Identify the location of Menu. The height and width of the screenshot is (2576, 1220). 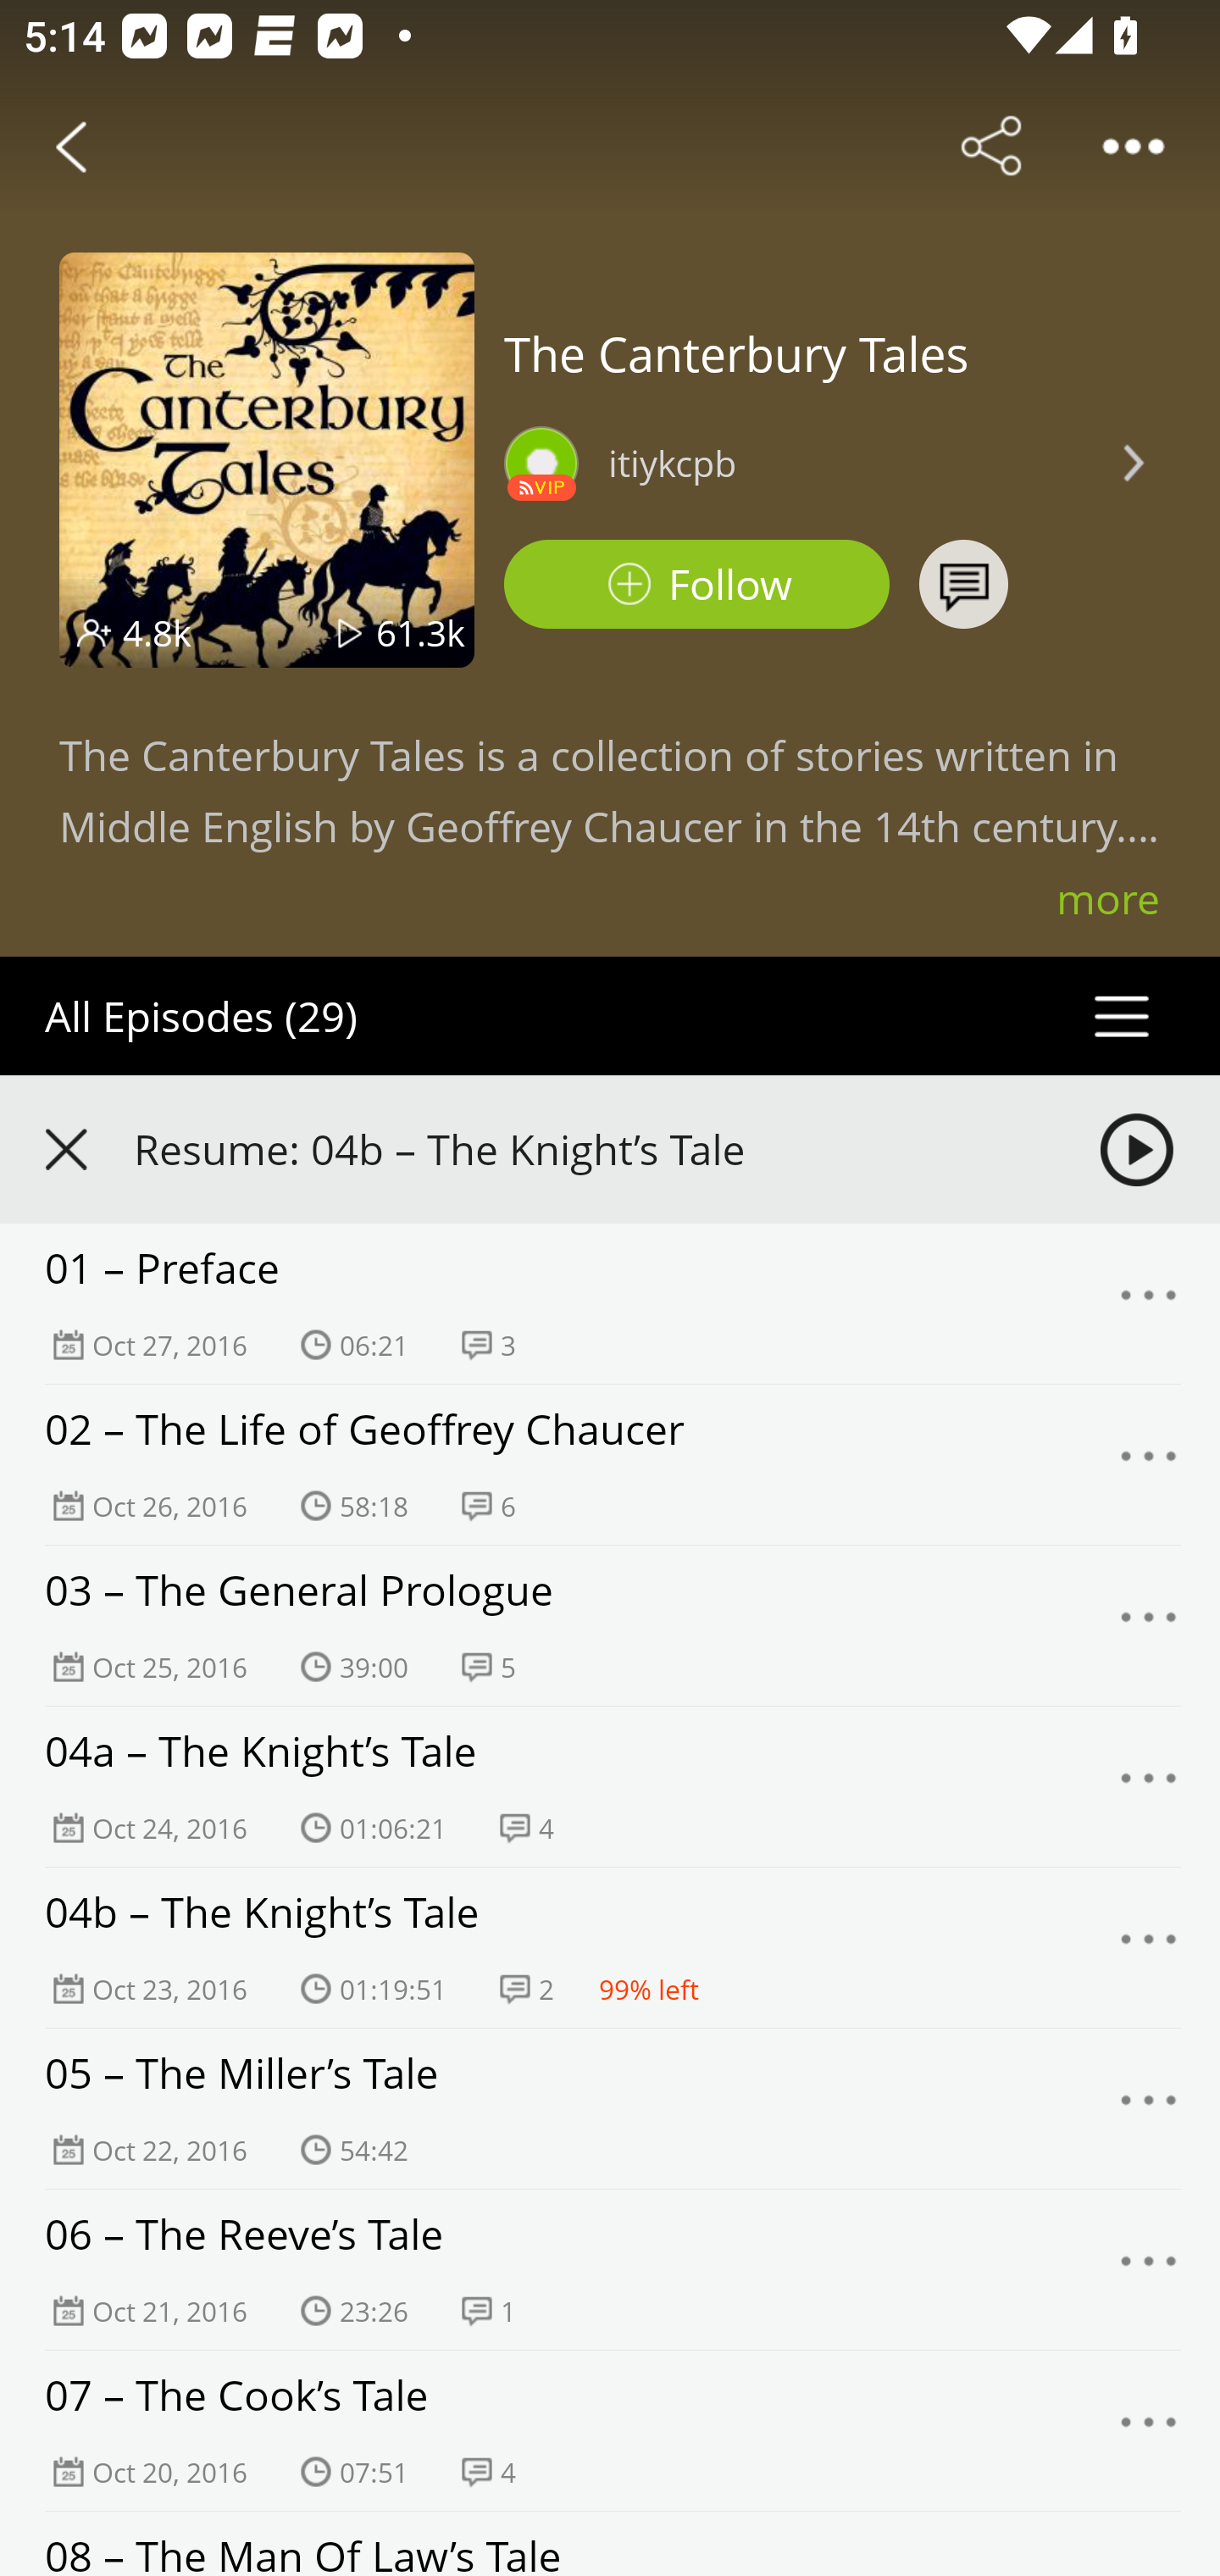
(1149, 2430).